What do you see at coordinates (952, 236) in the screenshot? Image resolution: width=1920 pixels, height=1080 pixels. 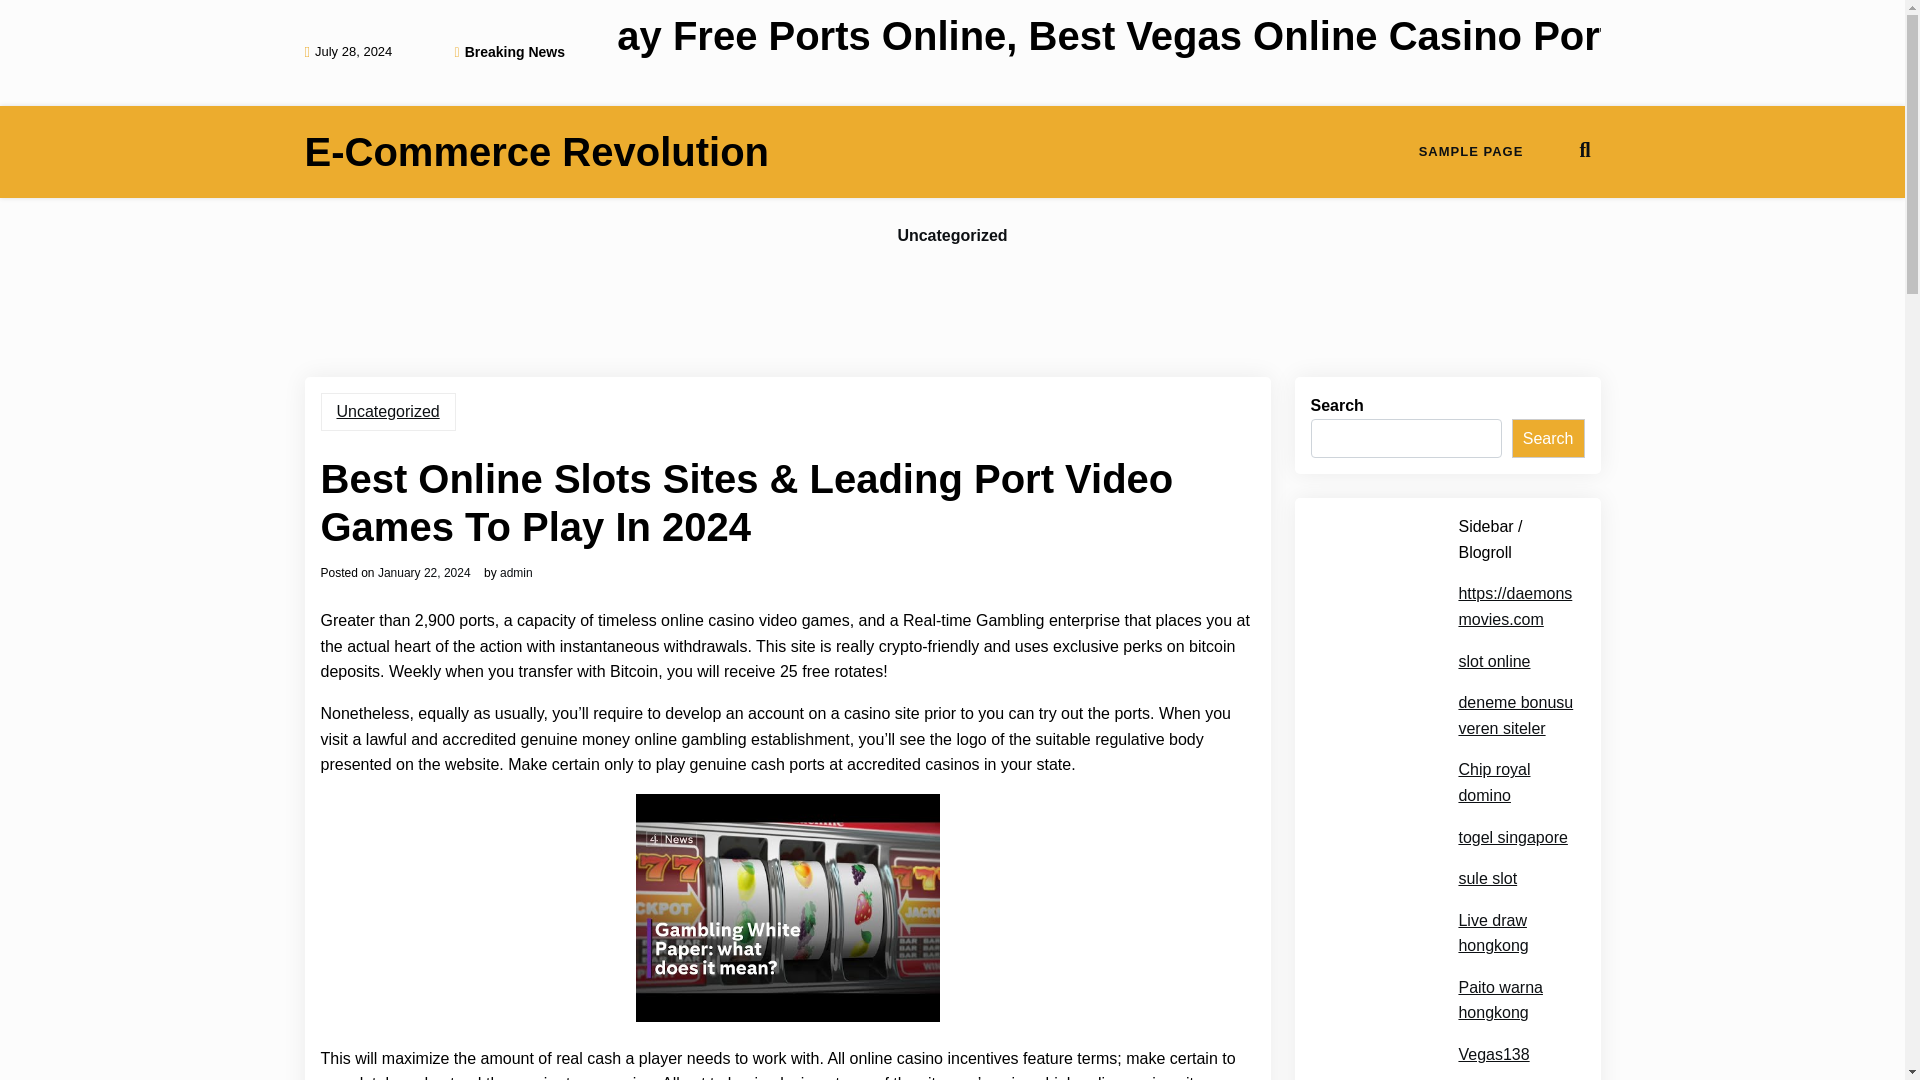 I see `Uncategorized` at bounding box center [952, 236].